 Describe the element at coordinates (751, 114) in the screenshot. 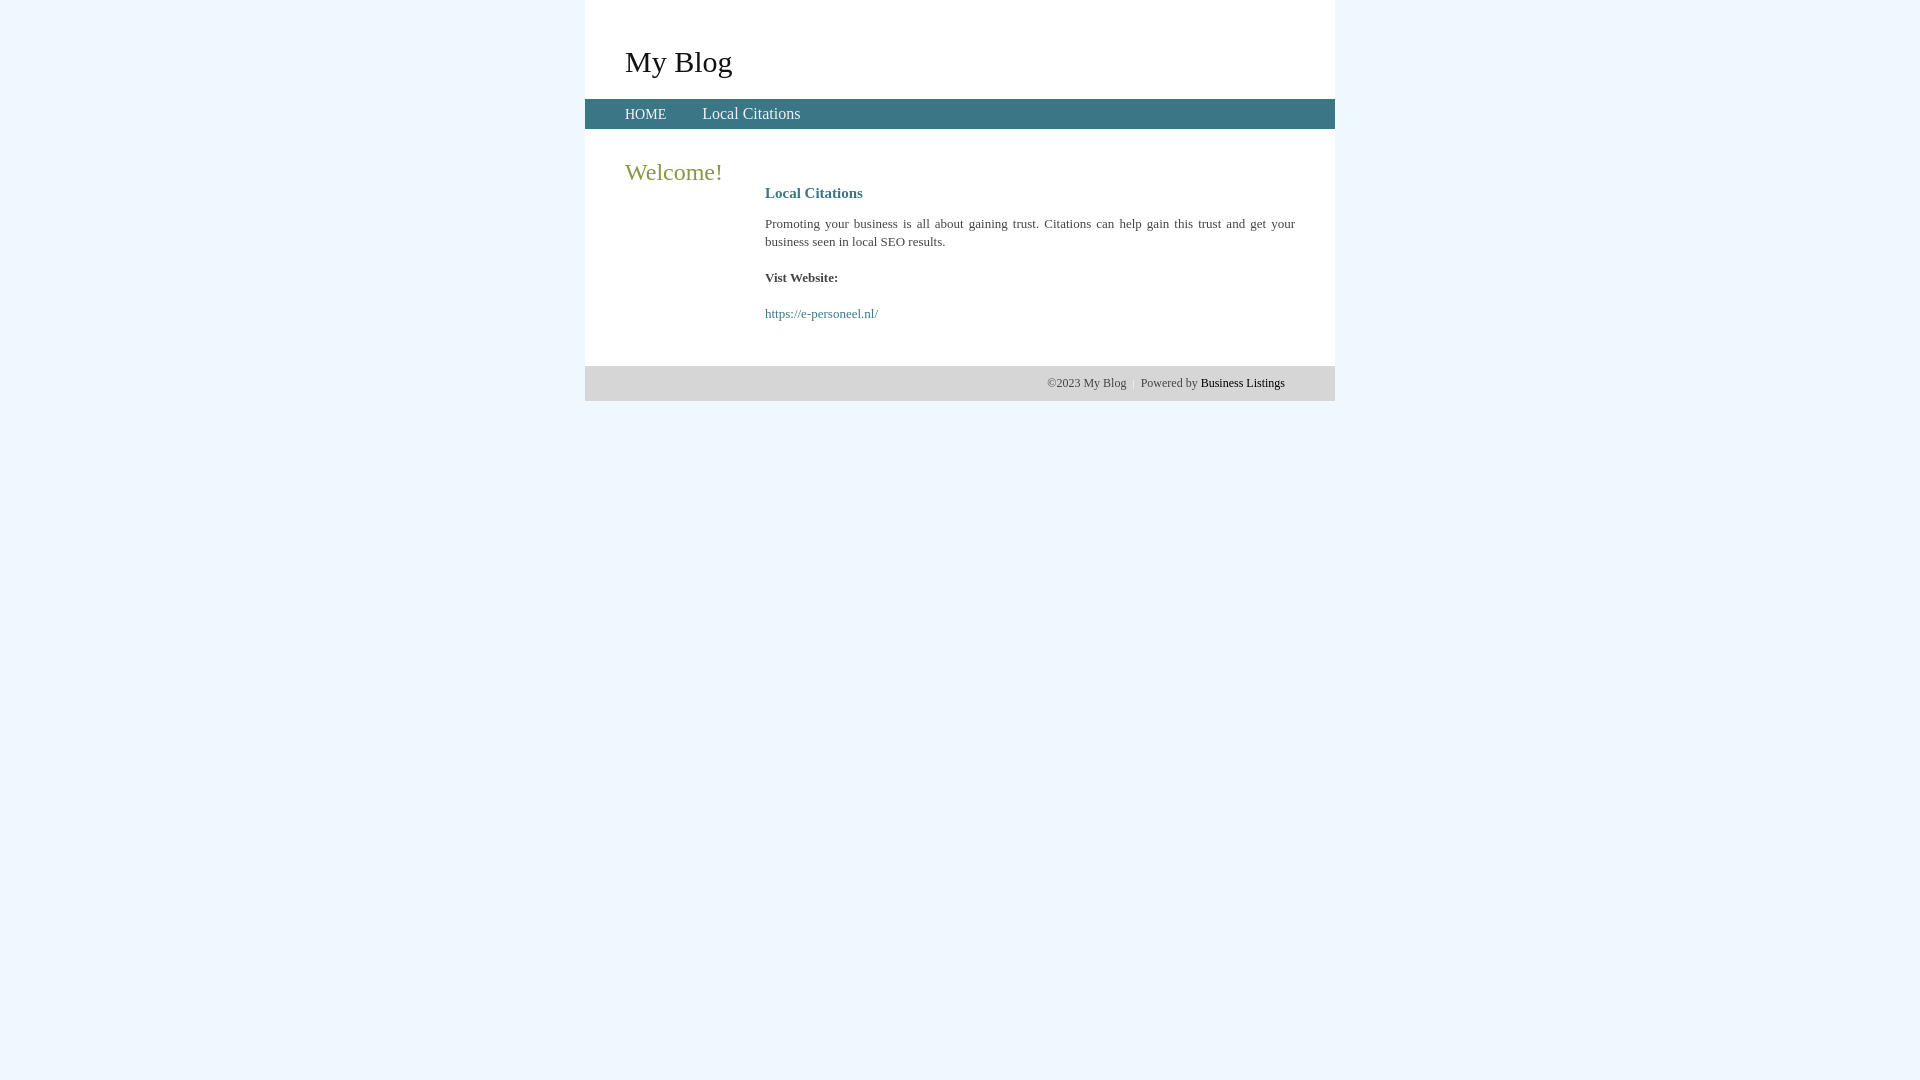

I see `Local Citations` at that location.